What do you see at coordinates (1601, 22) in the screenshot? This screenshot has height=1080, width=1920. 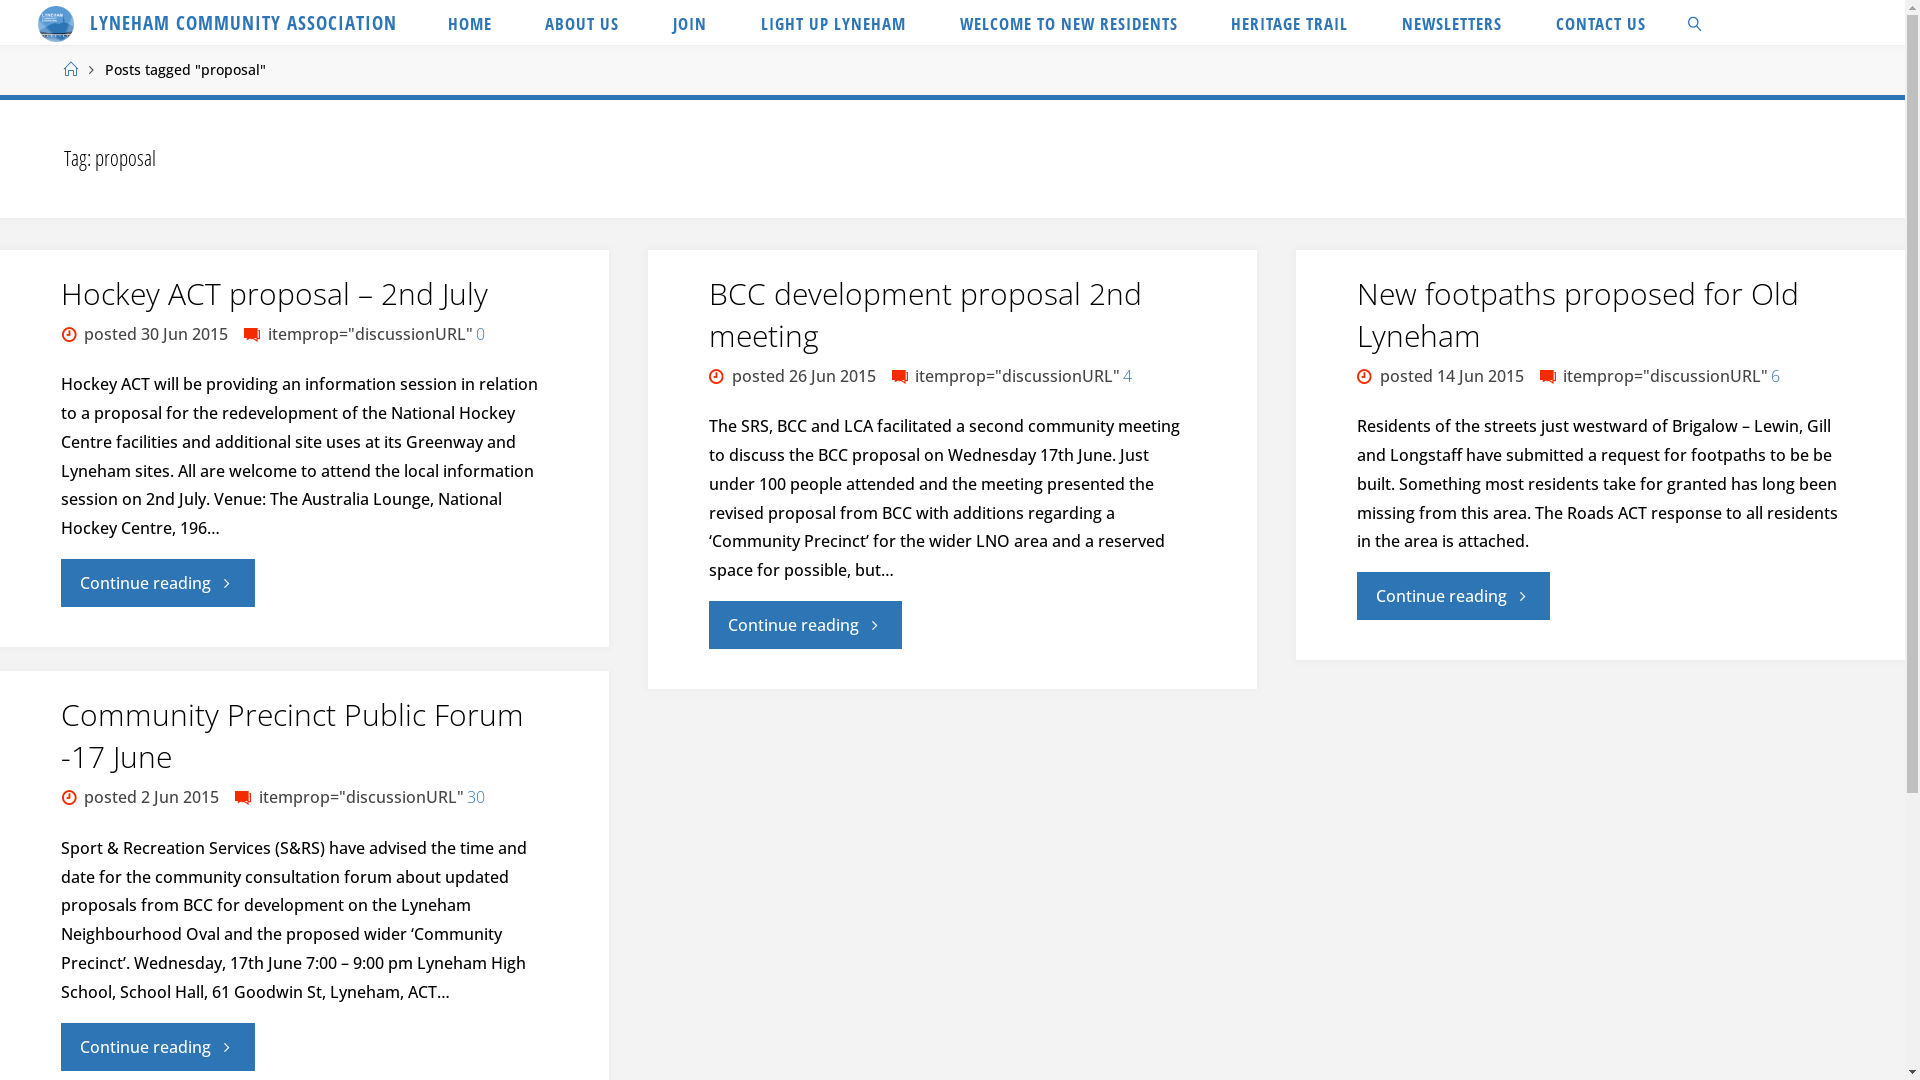 I see `CONTACT US` at bounding box center [1601, 22].